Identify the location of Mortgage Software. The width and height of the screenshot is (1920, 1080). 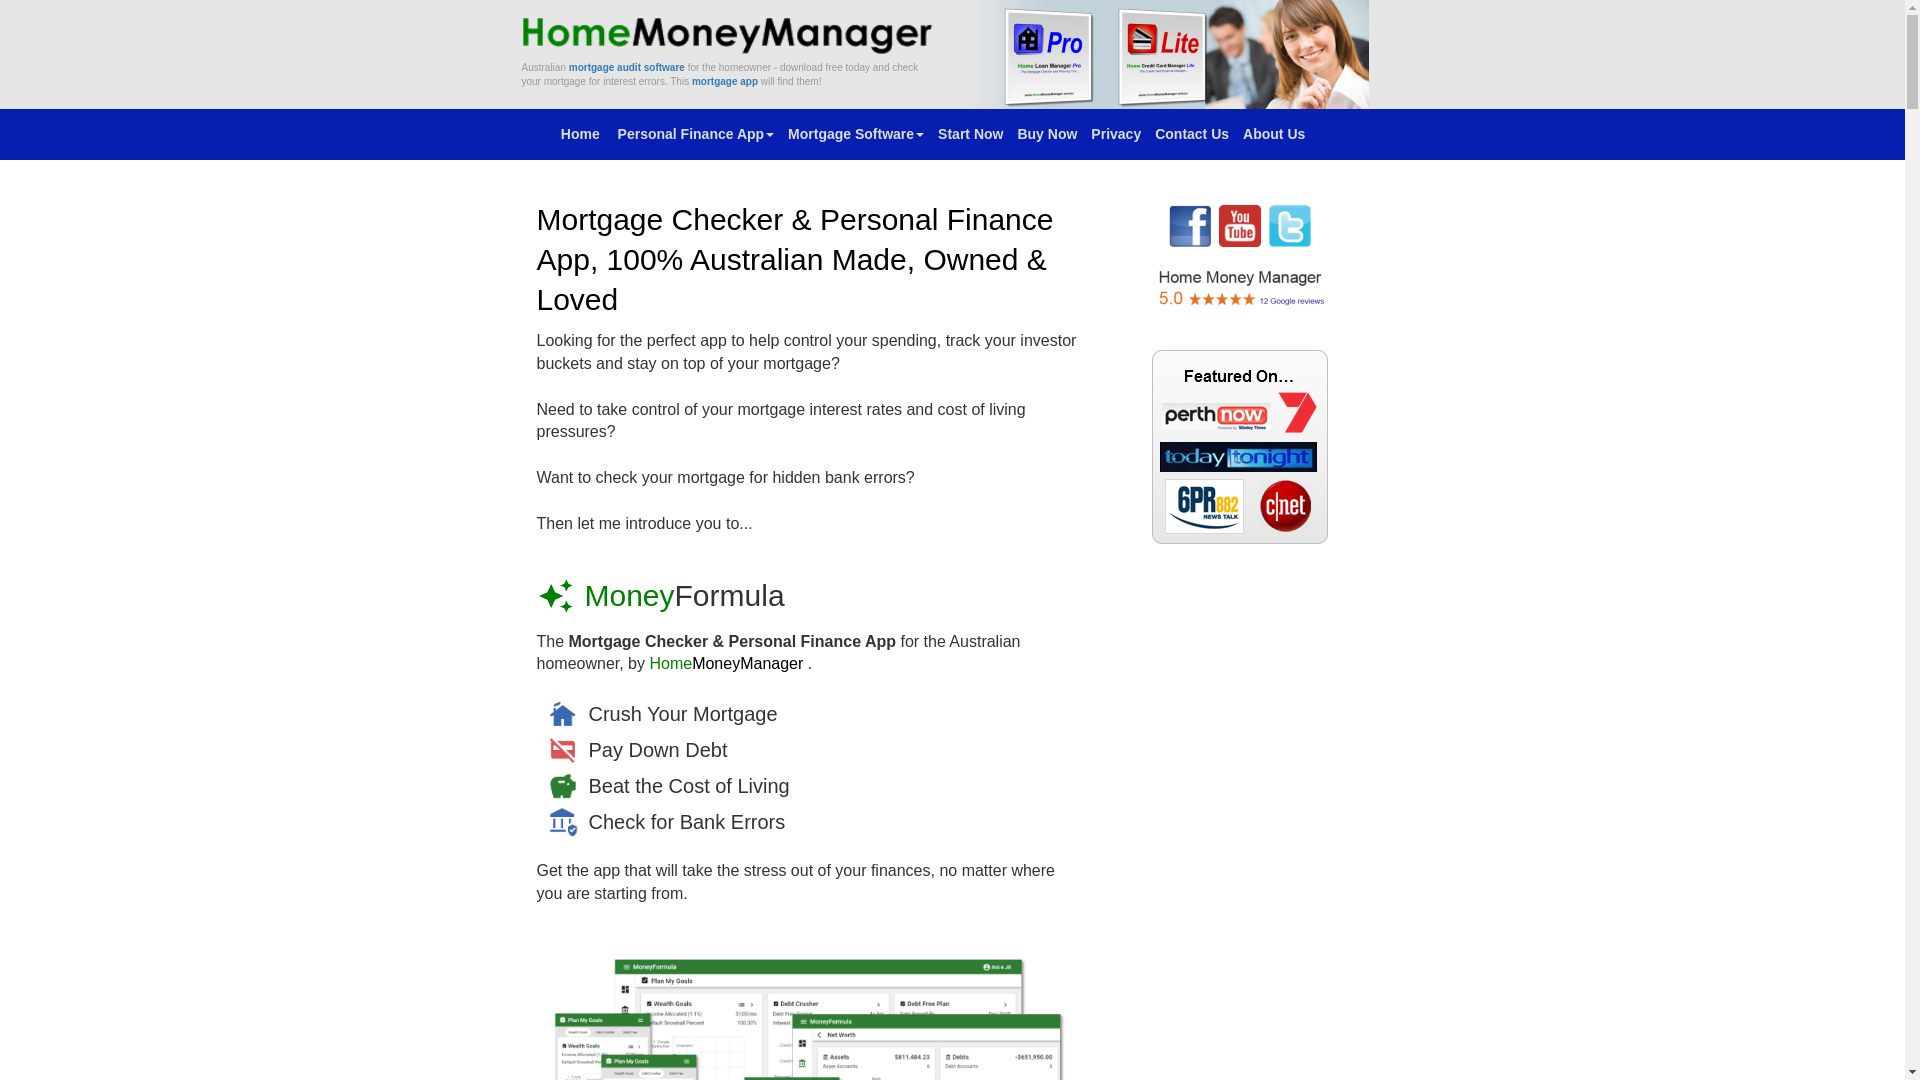
(856, 134).